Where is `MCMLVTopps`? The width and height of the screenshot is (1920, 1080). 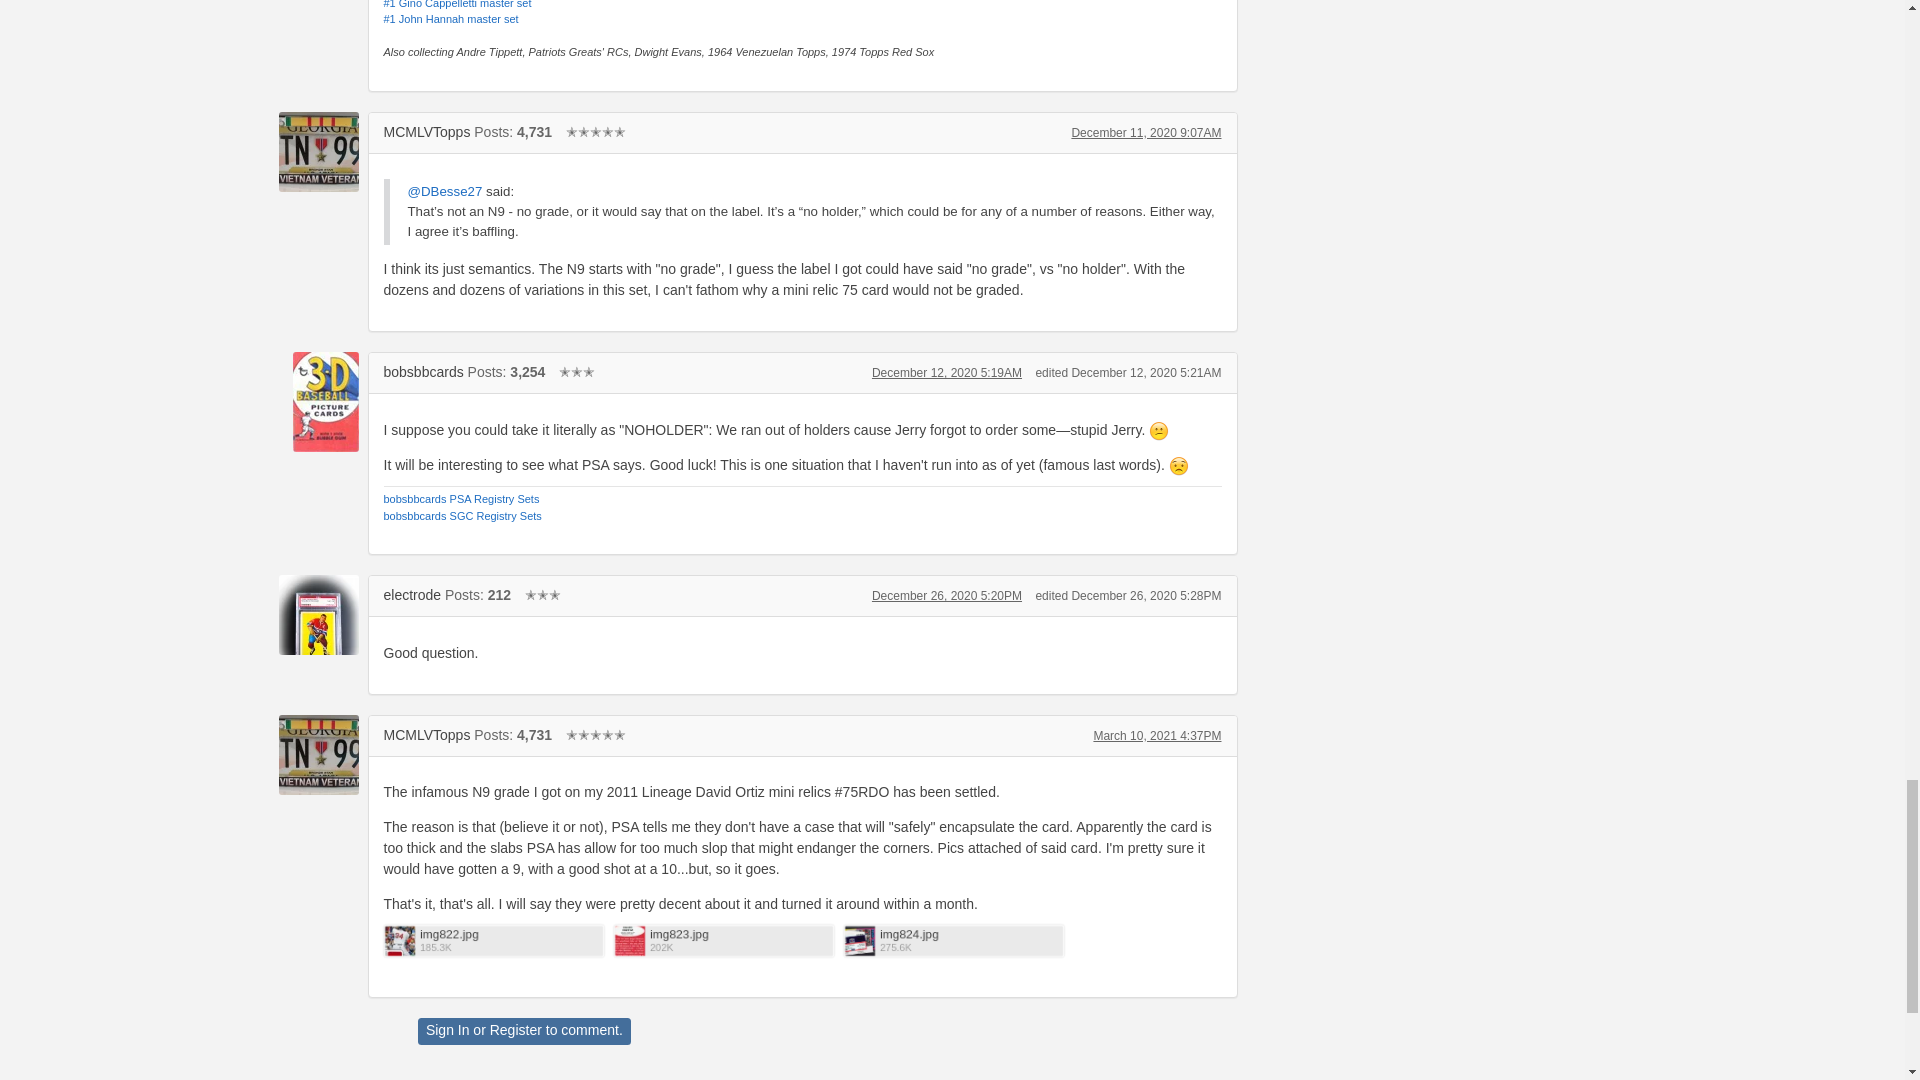
MCMLVTopps is located at coordinates (427, 734).